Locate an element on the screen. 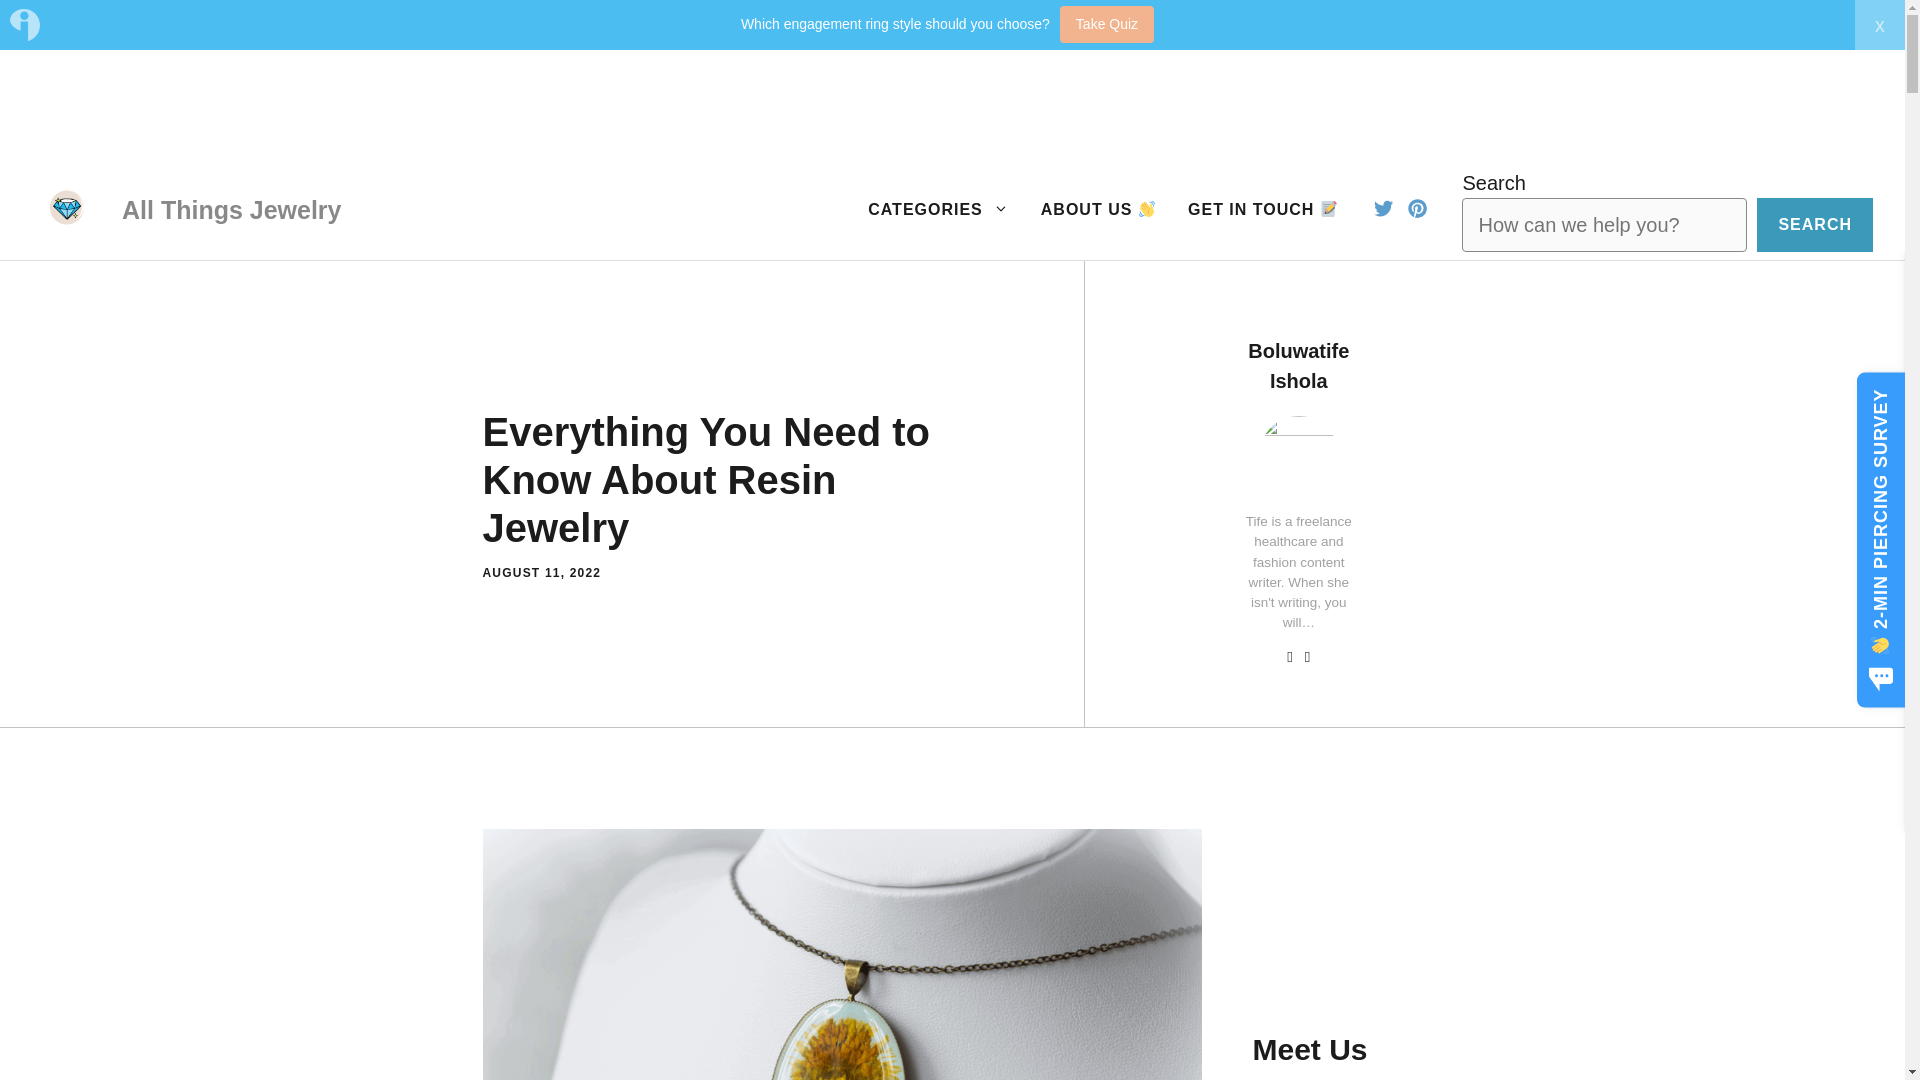 Image resolution: width=1920 pixels, height=1080 pixels. ABOUT US is located at coordinates (1098, 210).